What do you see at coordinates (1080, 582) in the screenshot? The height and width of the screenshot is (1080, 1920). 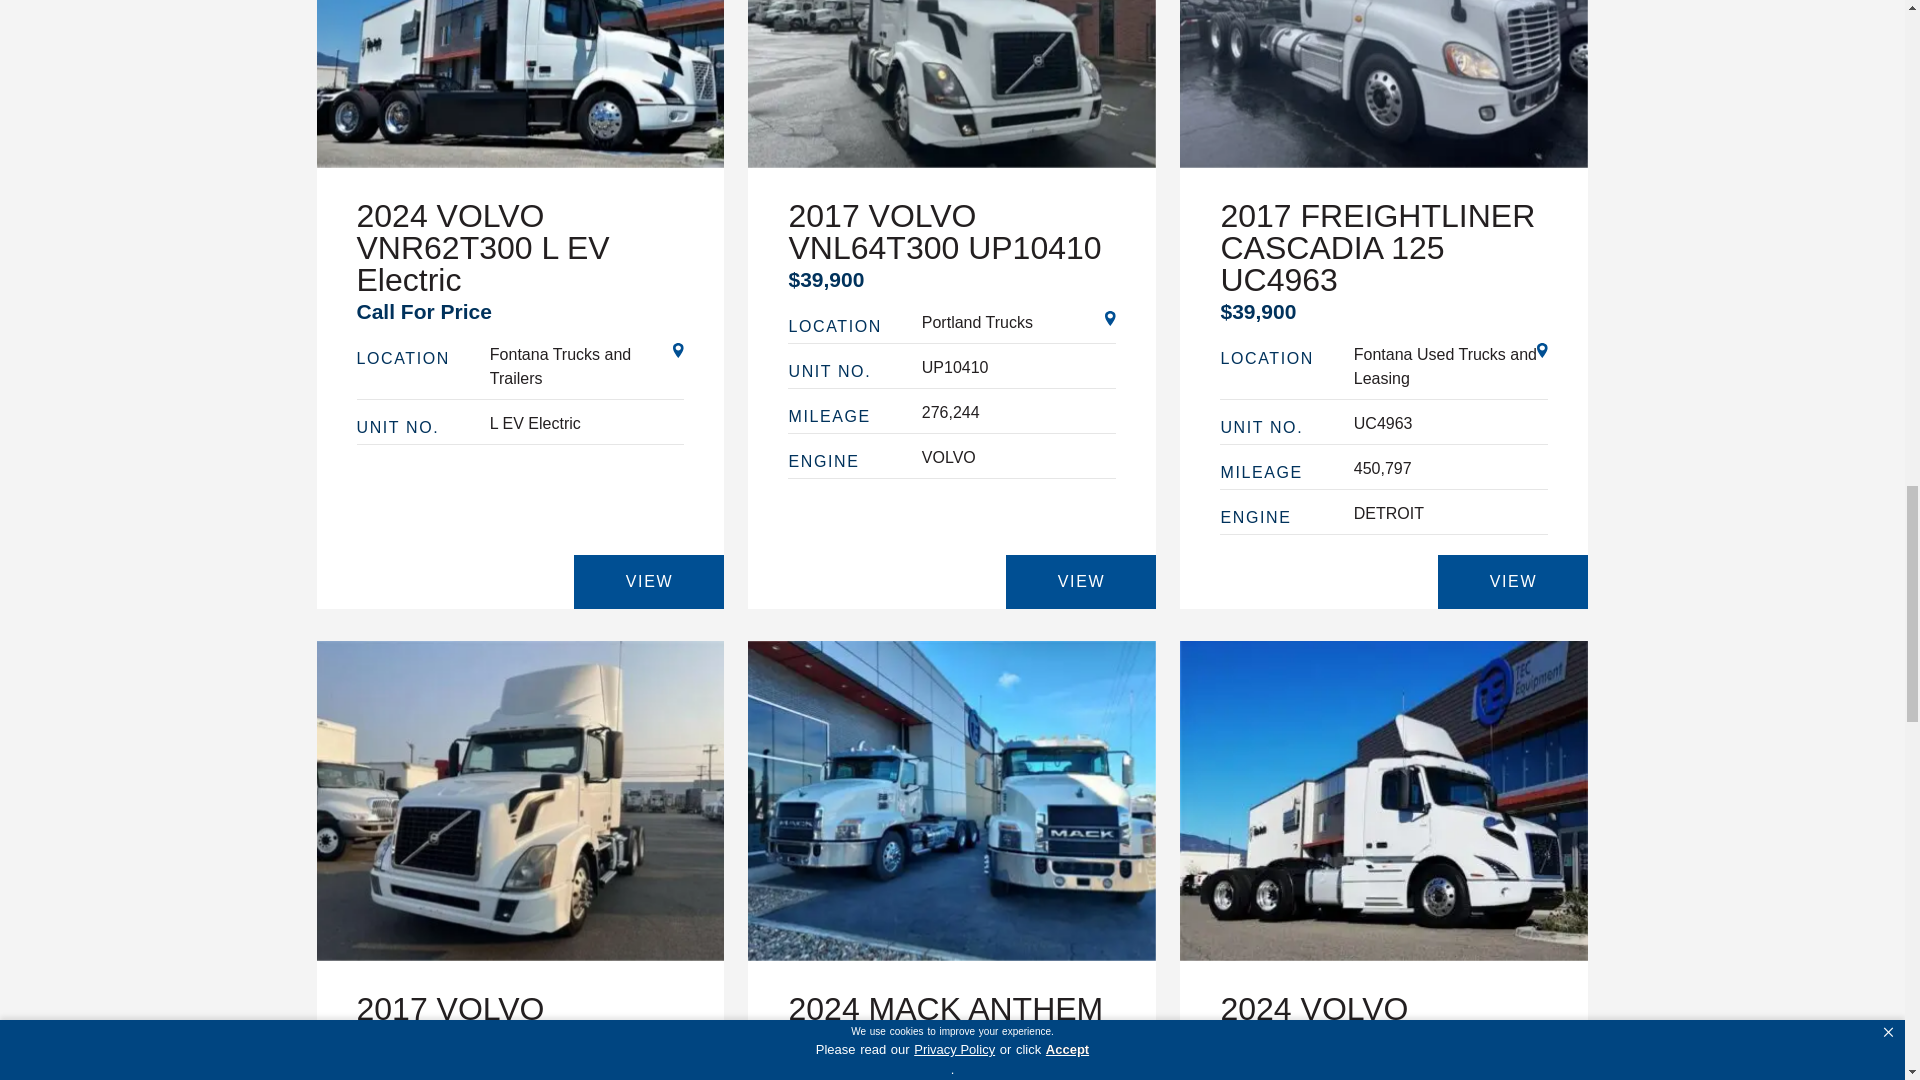 I see `VIEW` at bounding box center [1080, 582].